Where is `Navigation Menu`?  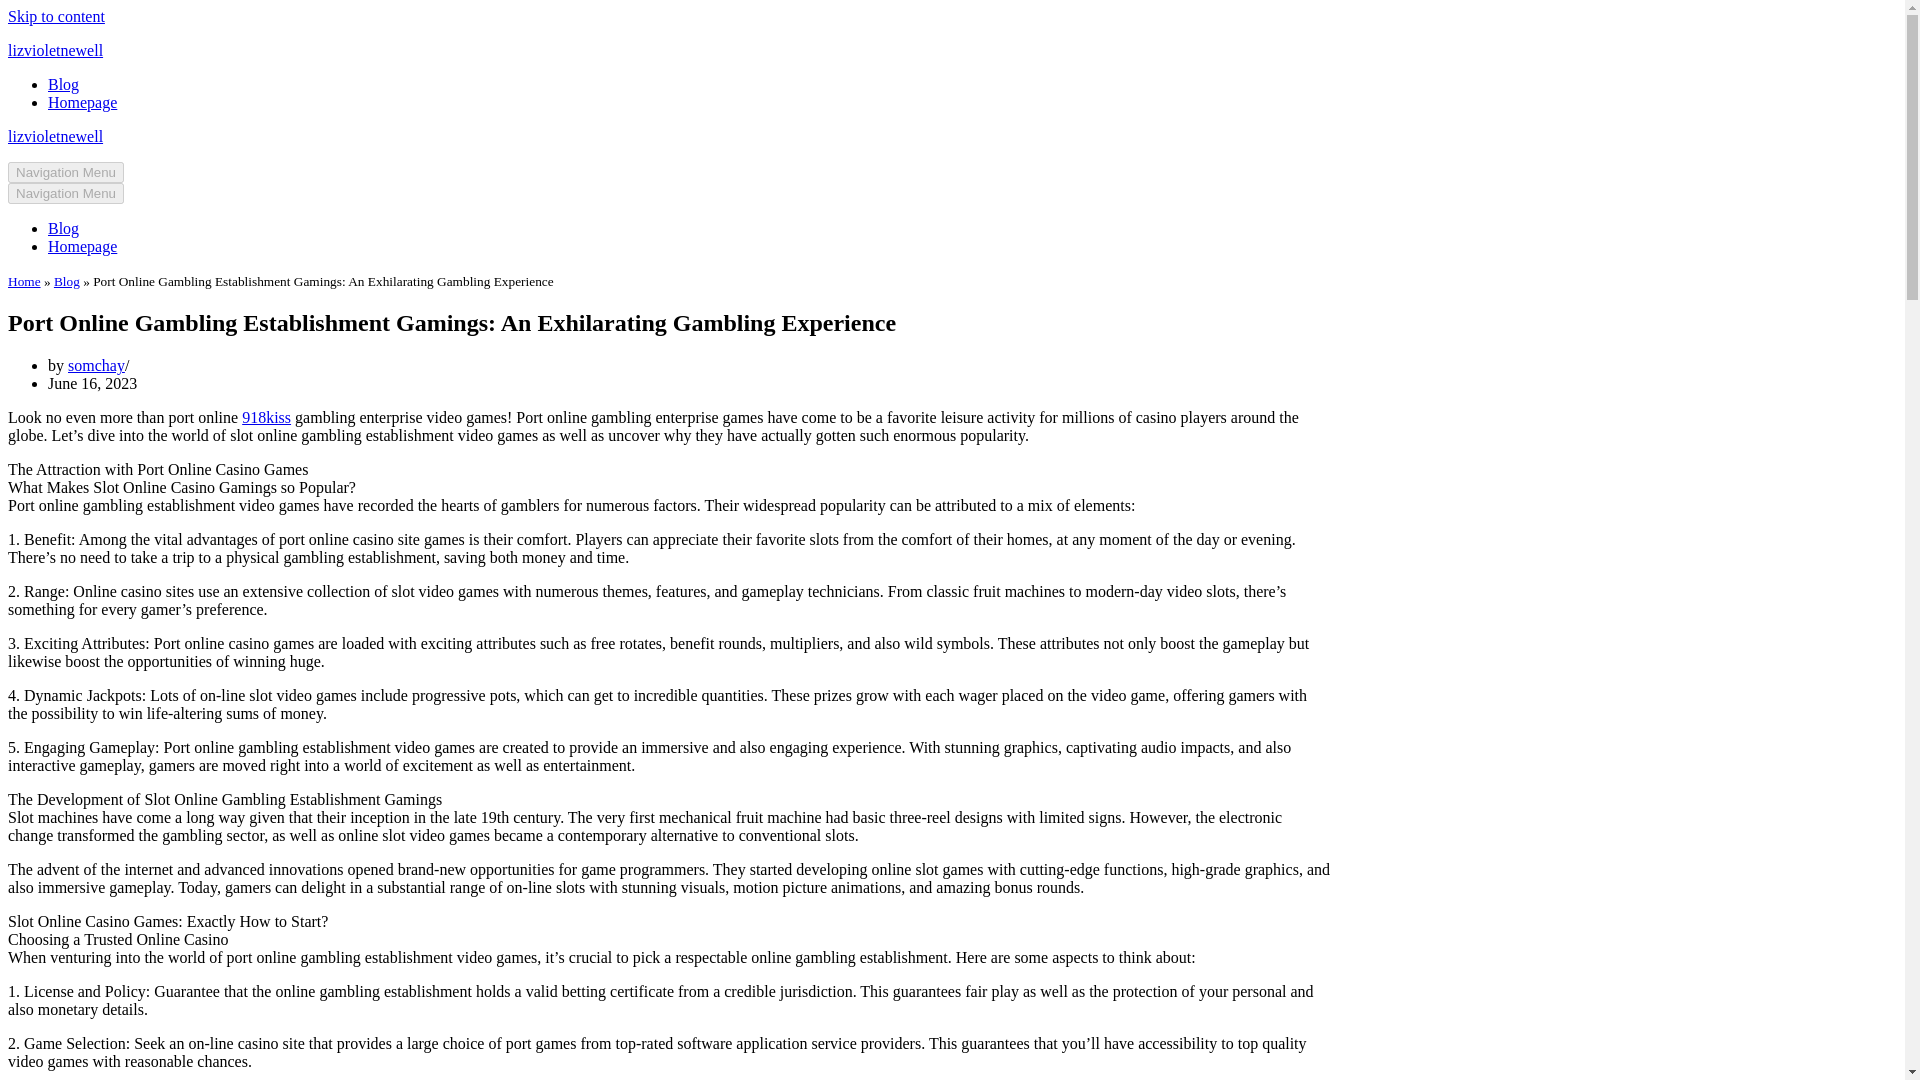
Navigation Menu is located at coordinates (66, 193).